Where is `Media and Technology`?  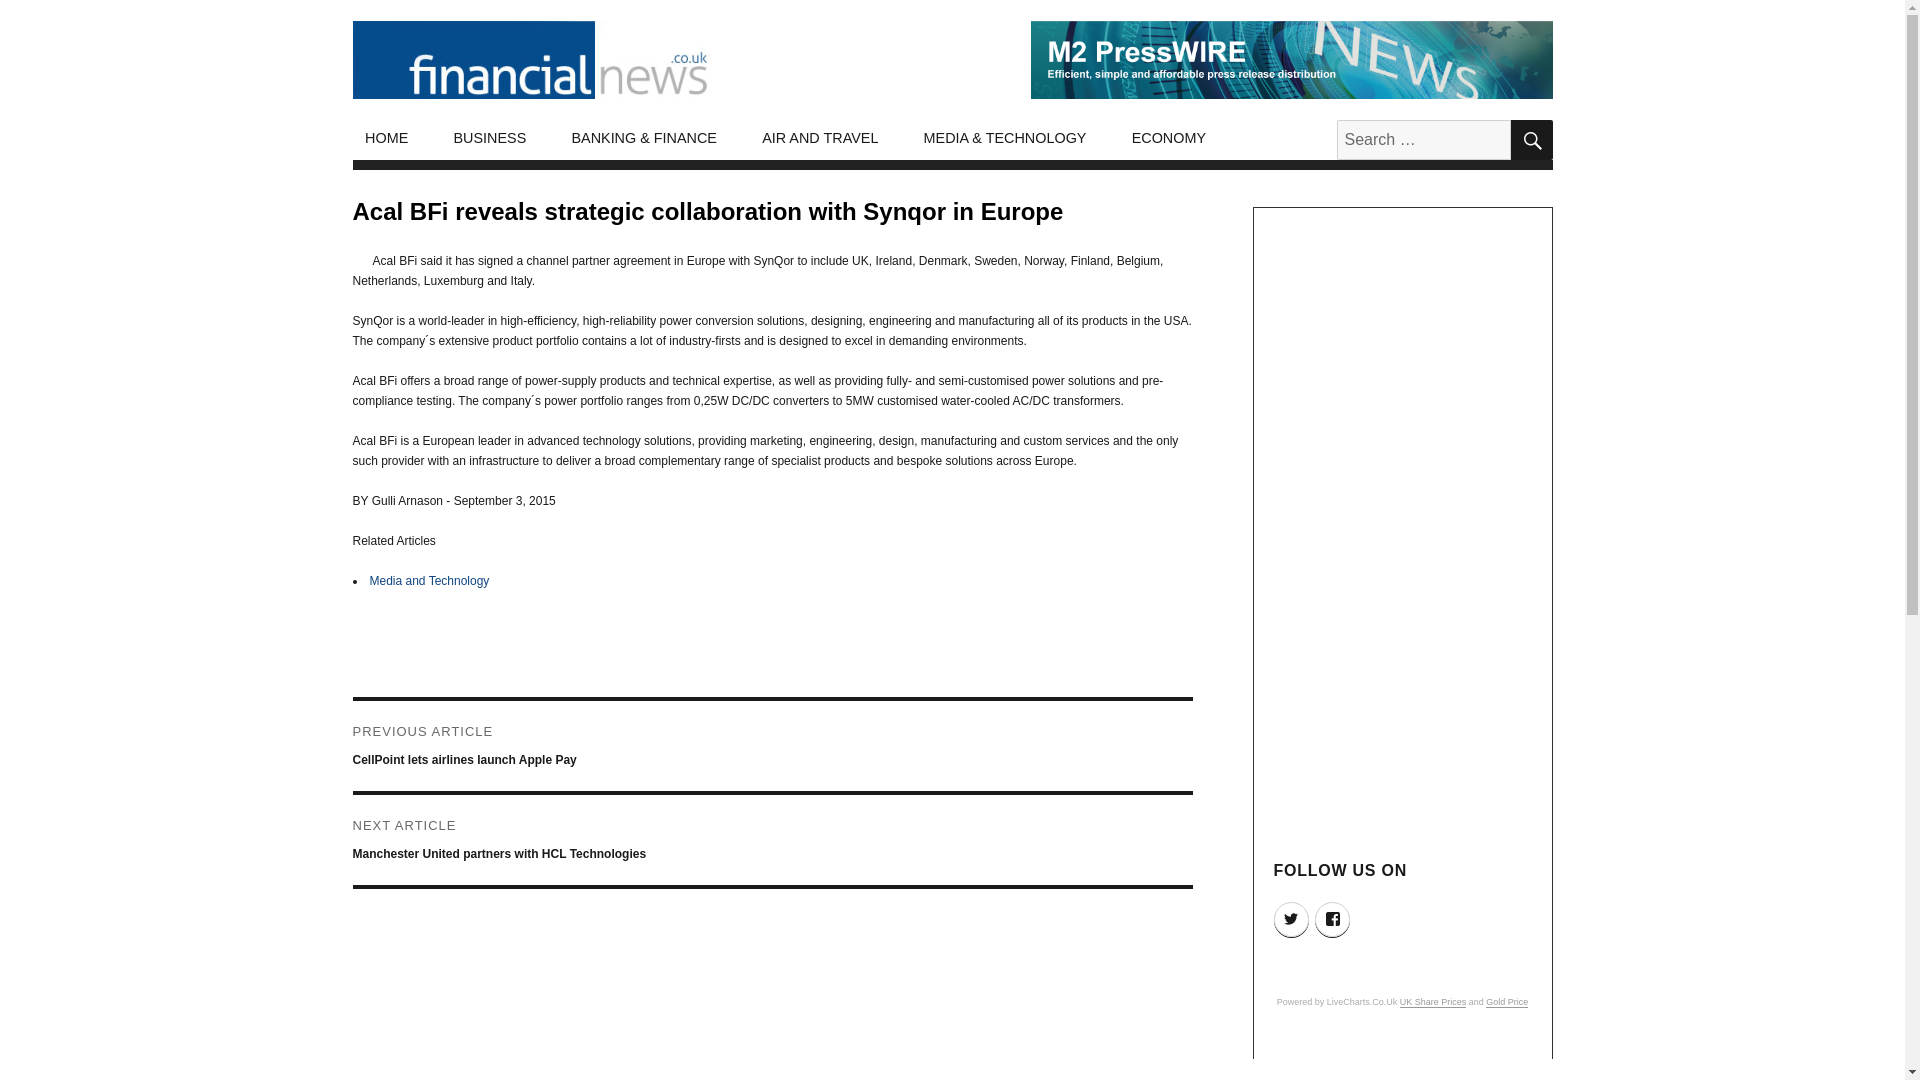 Media and Technology is located at coordinates (430, 580).